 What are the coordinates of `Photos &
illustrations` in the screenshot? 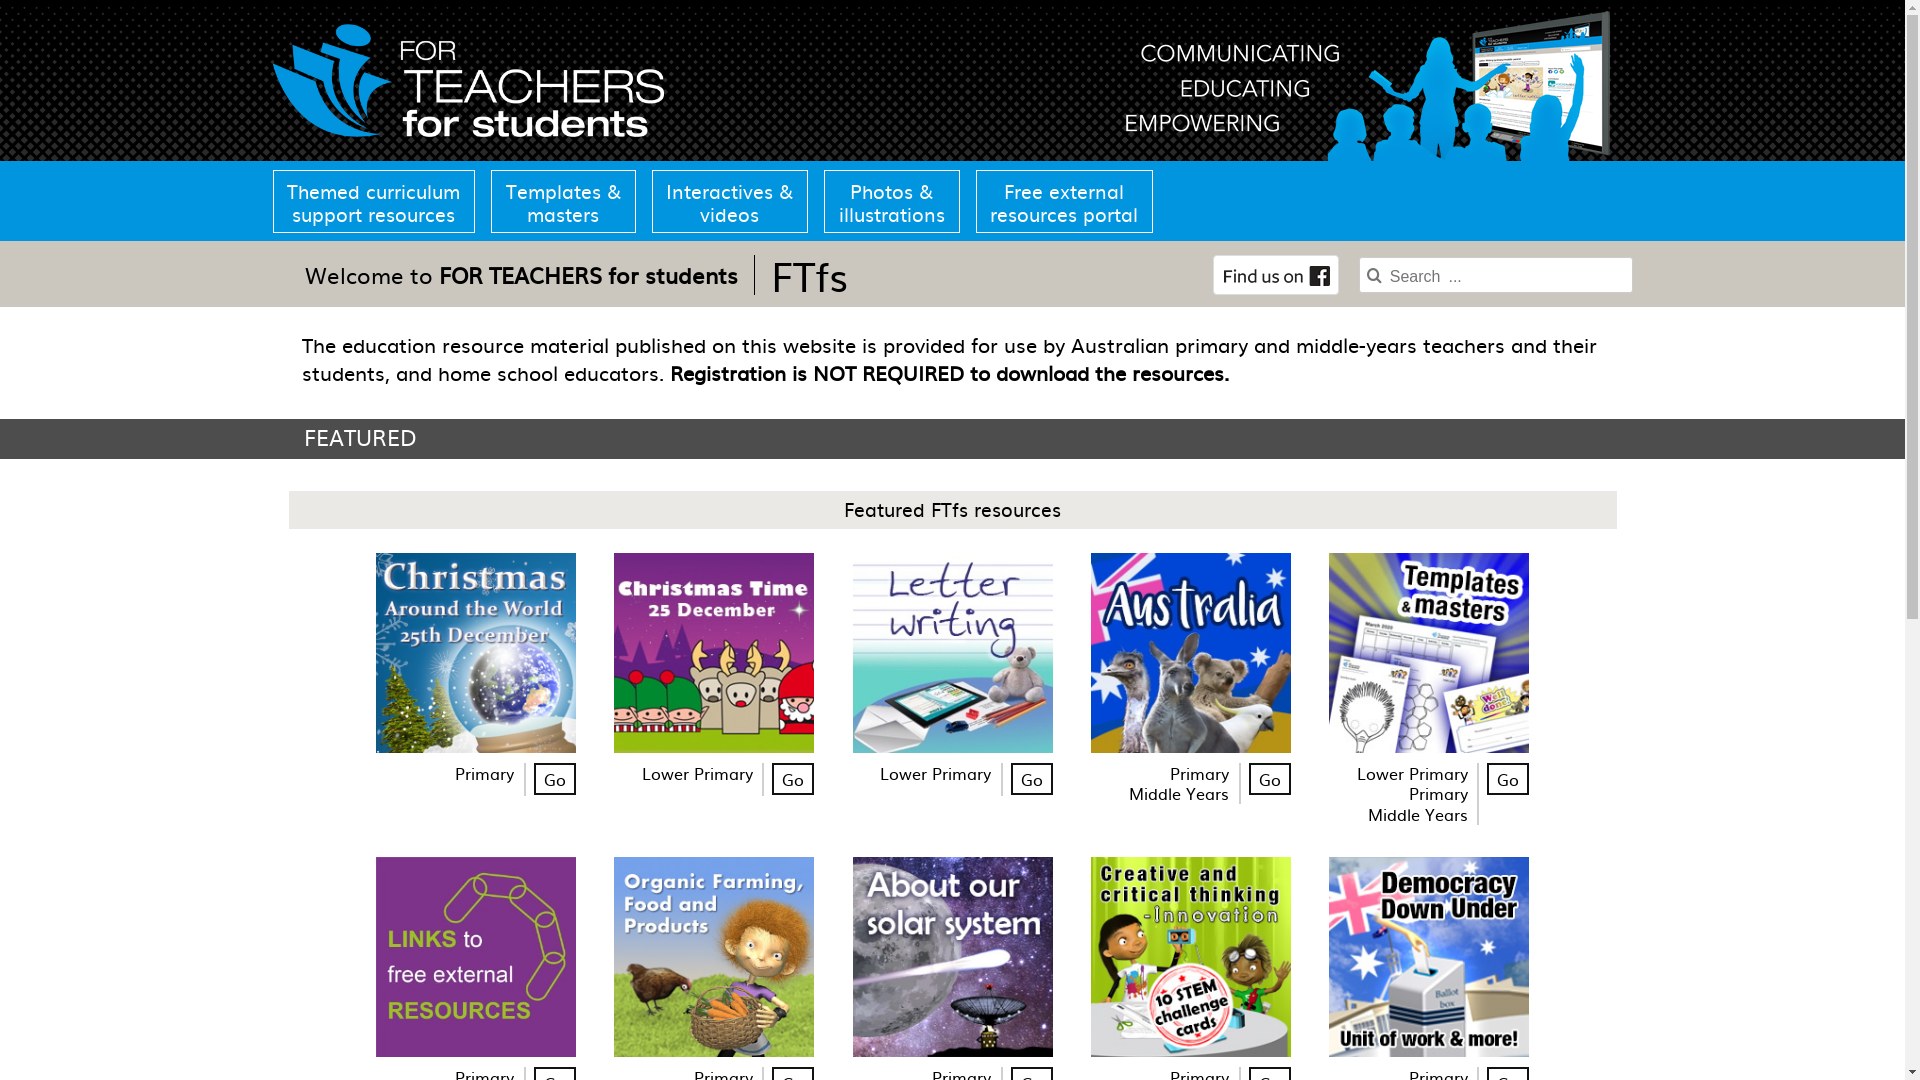 It's located at (892, 202).